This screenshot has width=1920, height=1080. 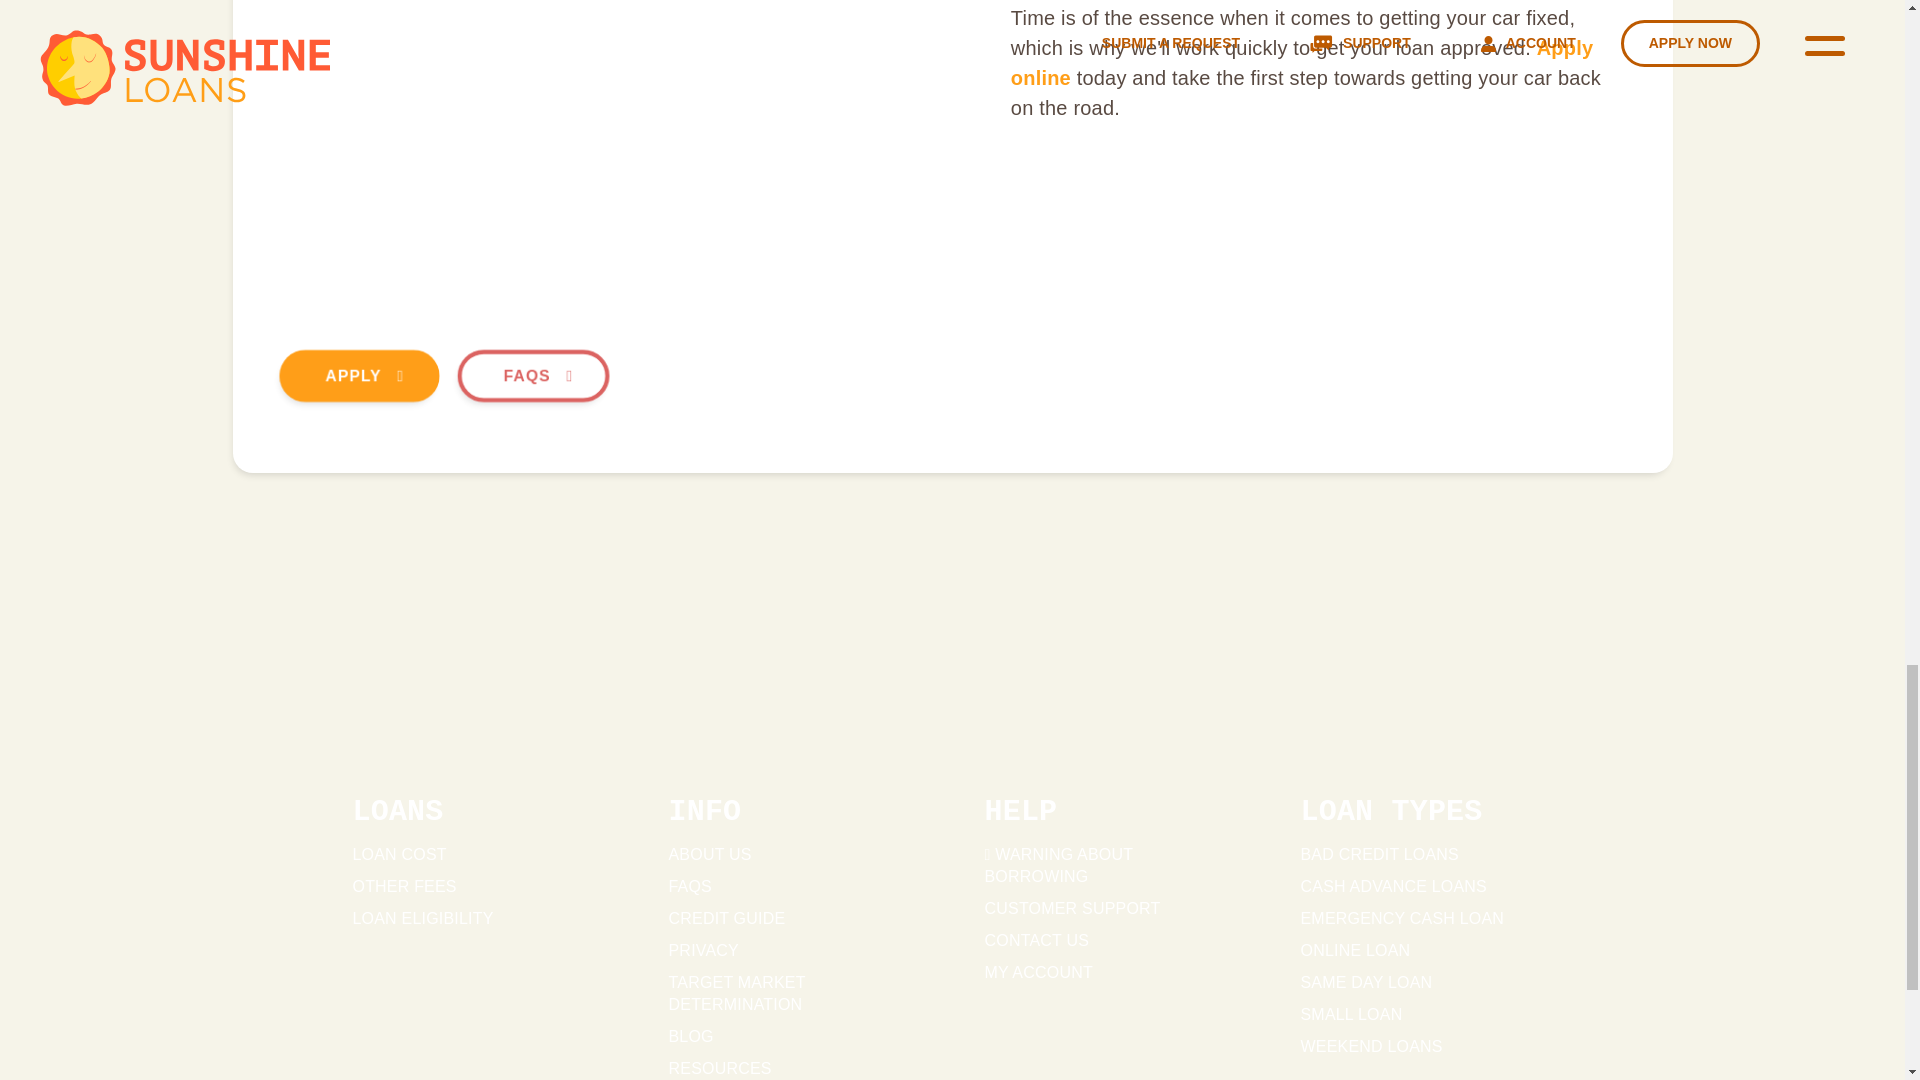 I want to click on LOAN COST, so click(x=398, y=854).